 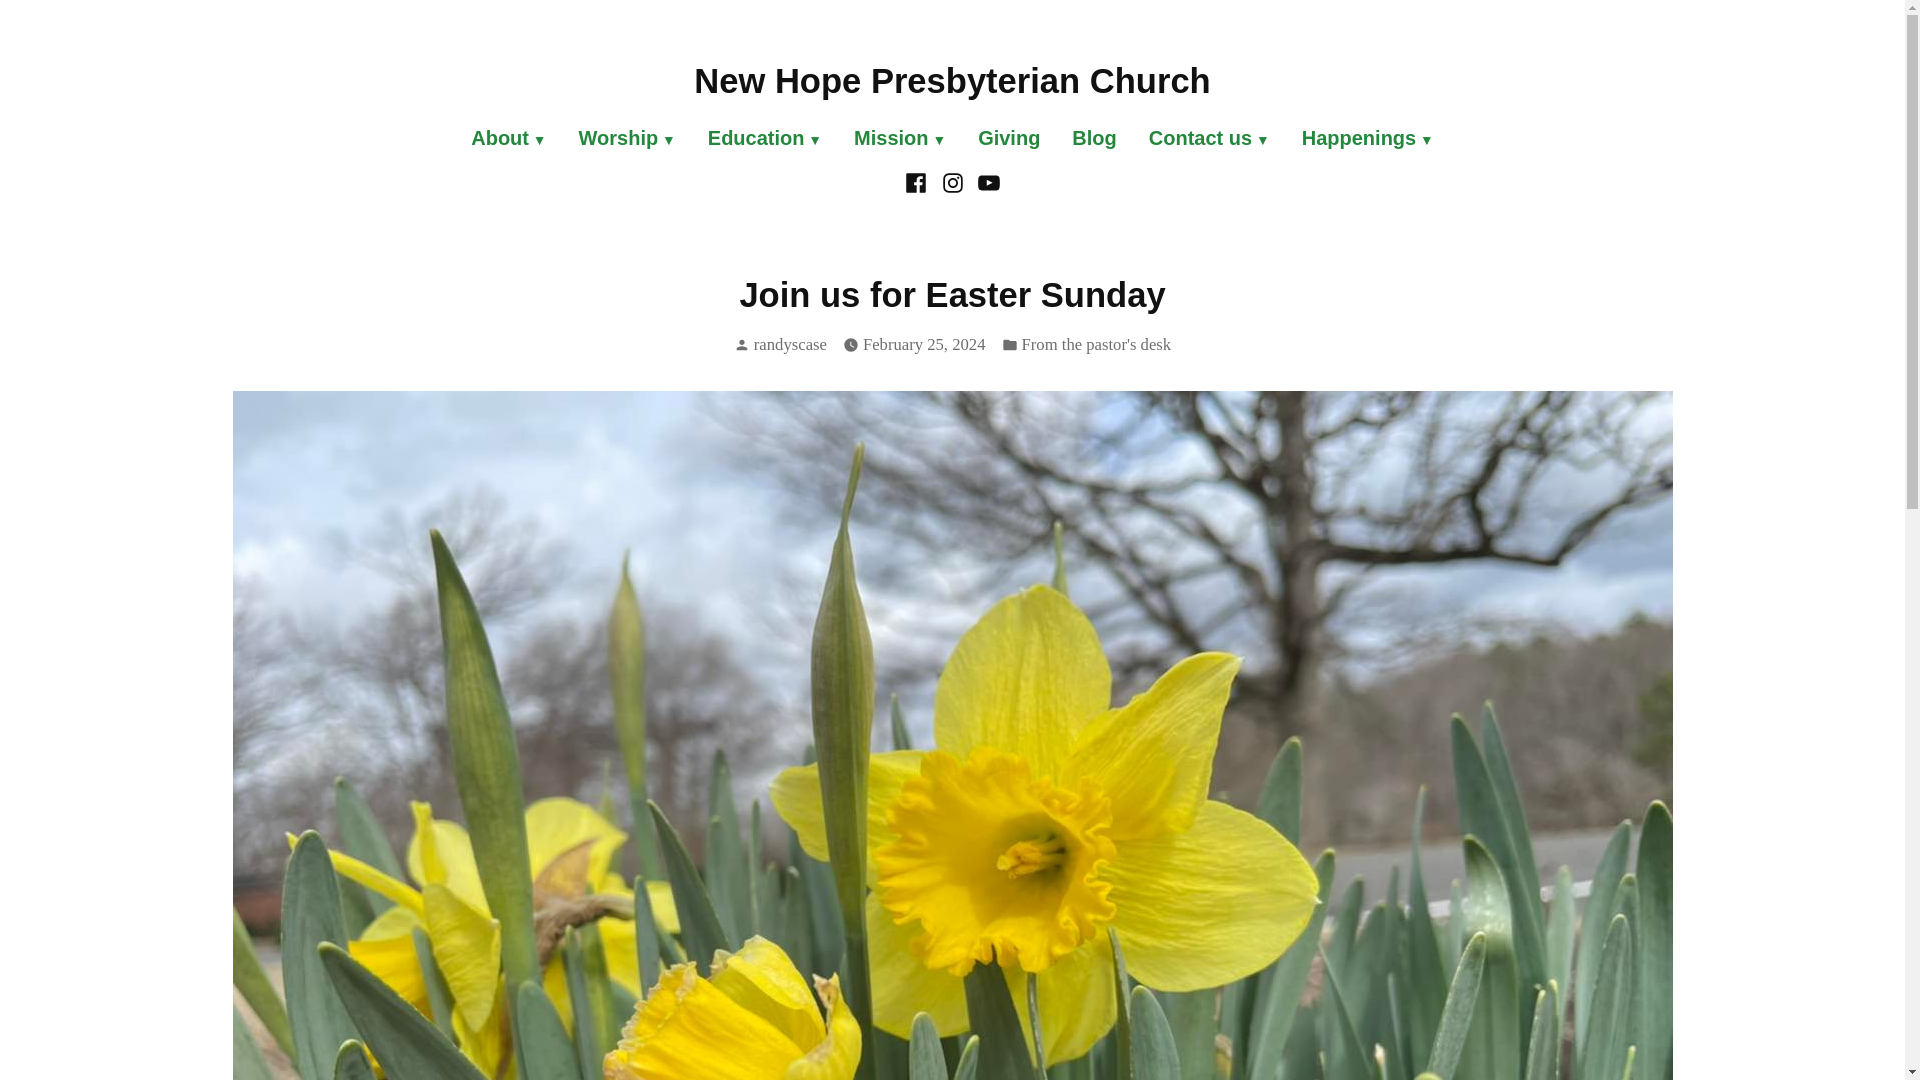 I want to click on randyscase, so click(x=790, y=344).